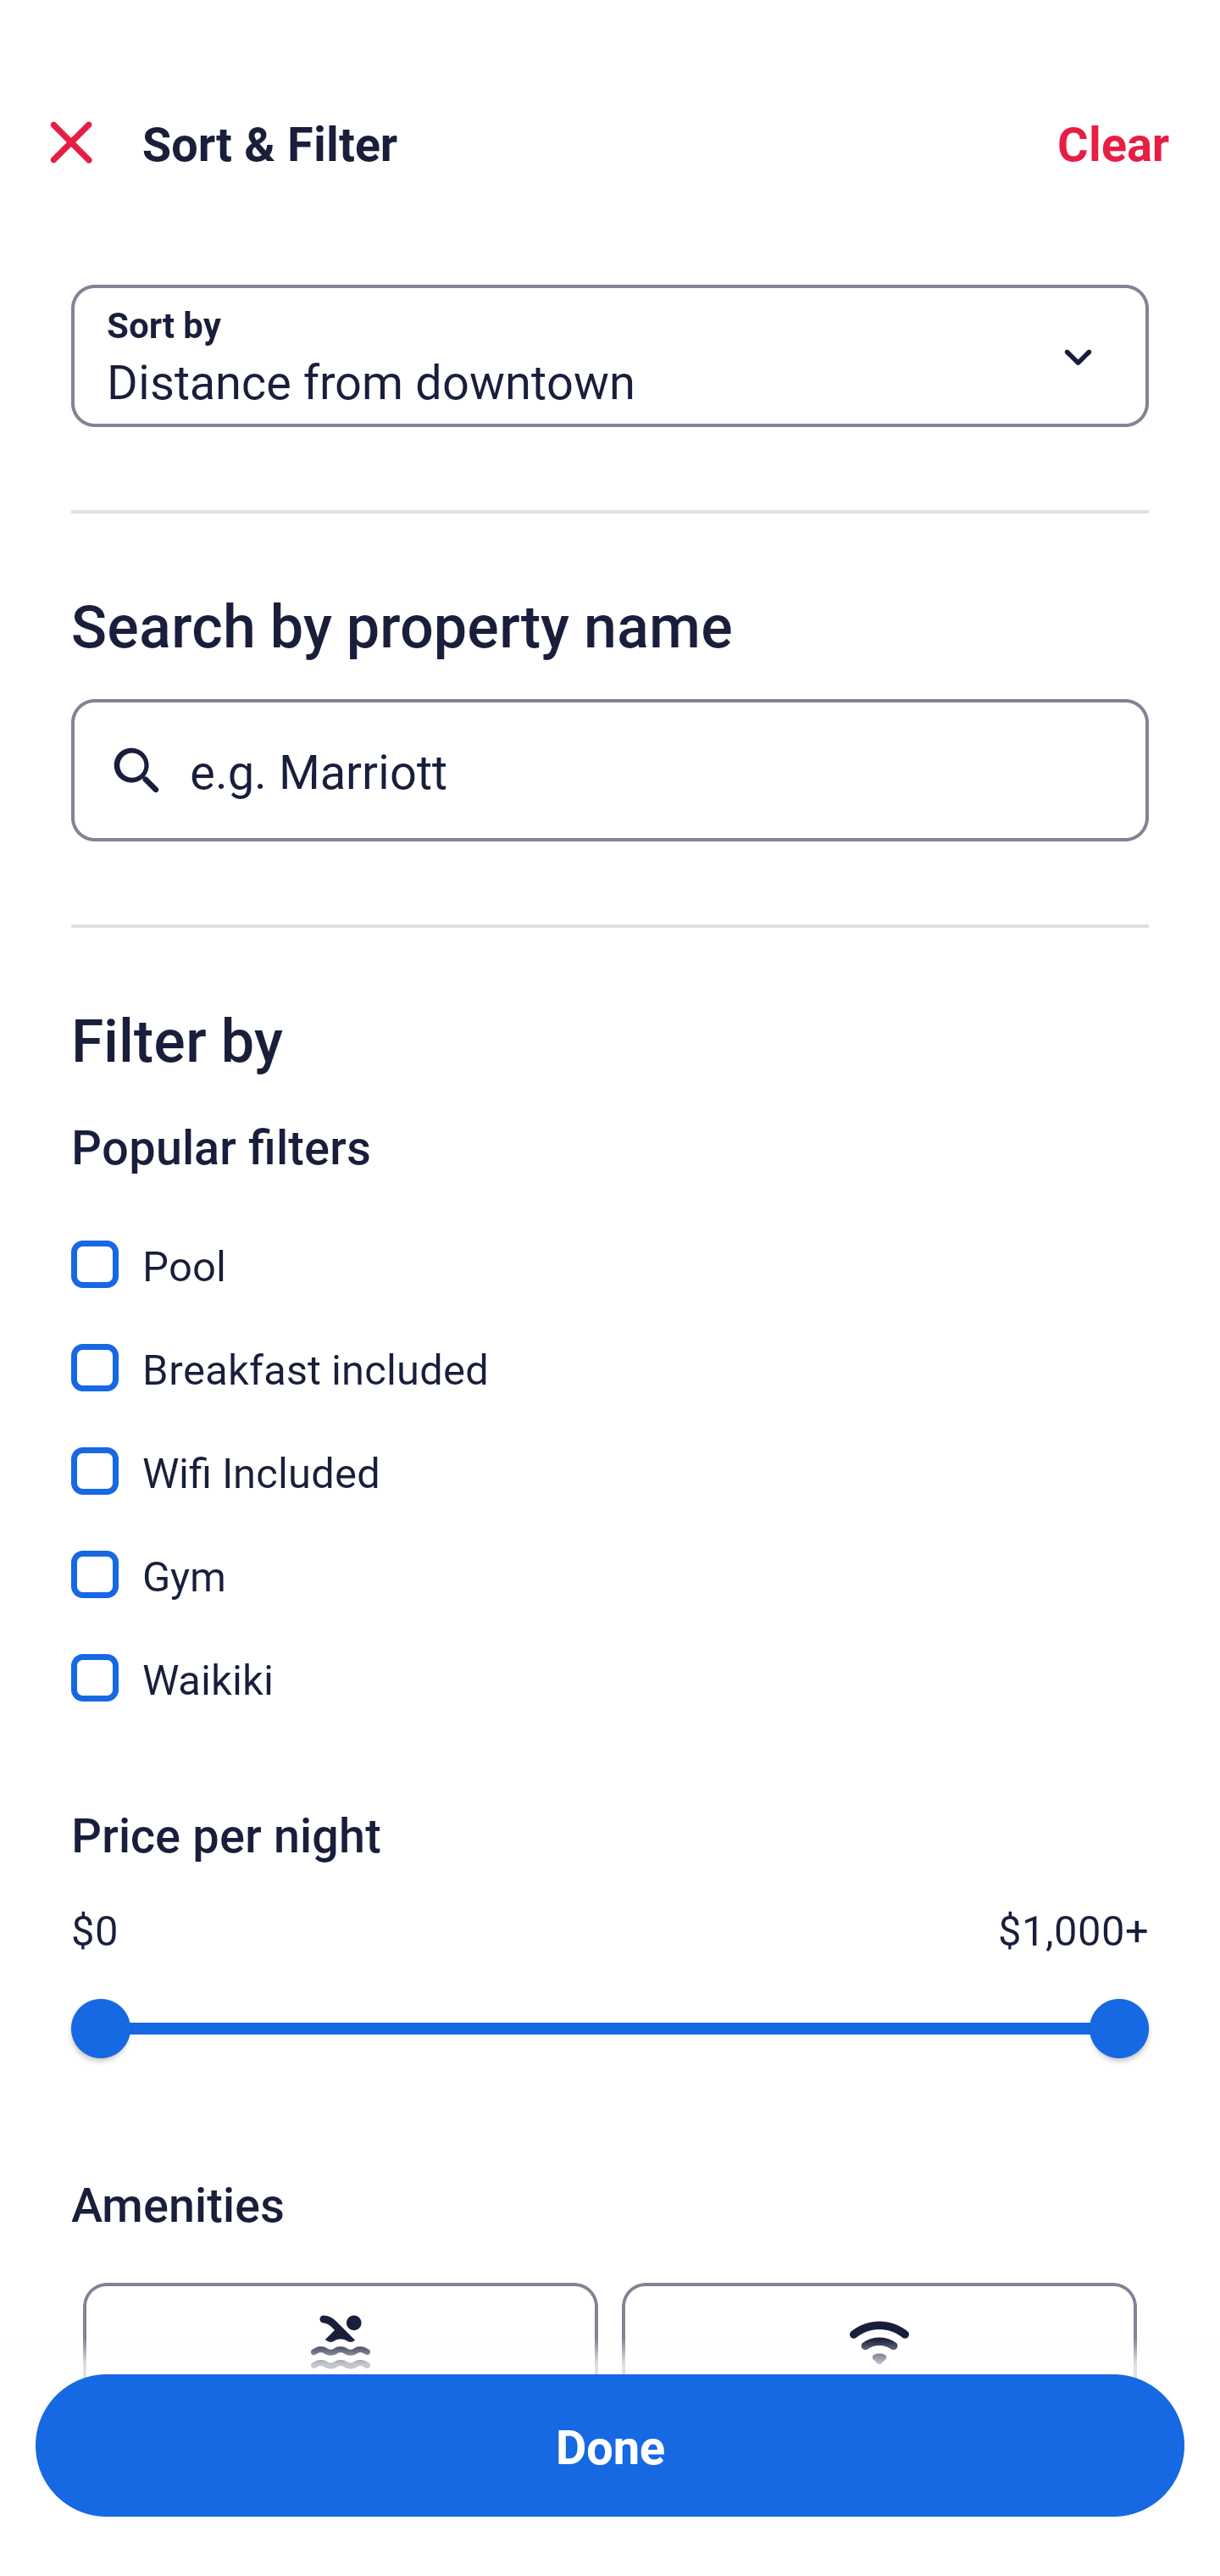  Describe the element at coordinates (610, 1556) in the screenshot. I see `Gym, Gym` at that location.